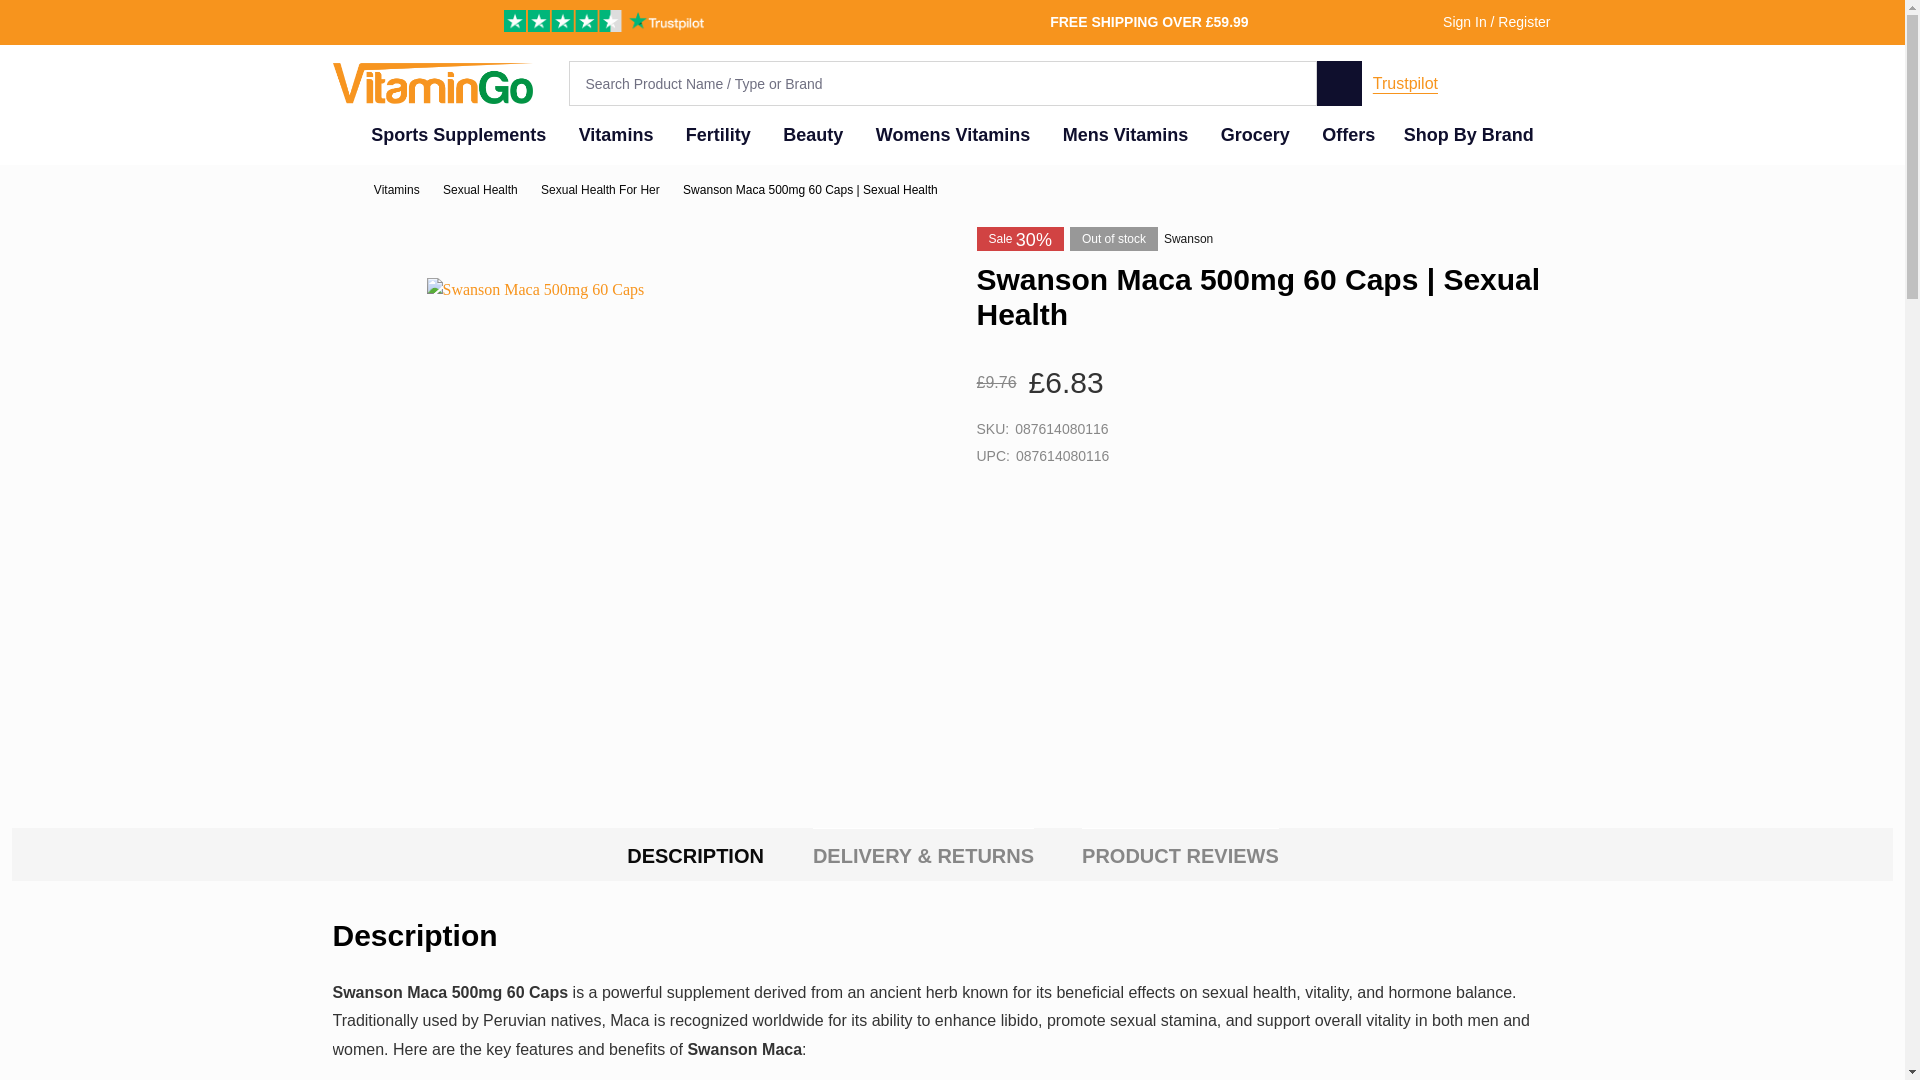  Describe the element at coordinates (1405, 82) in the screenshot. I see `Trustpilot` at that location.